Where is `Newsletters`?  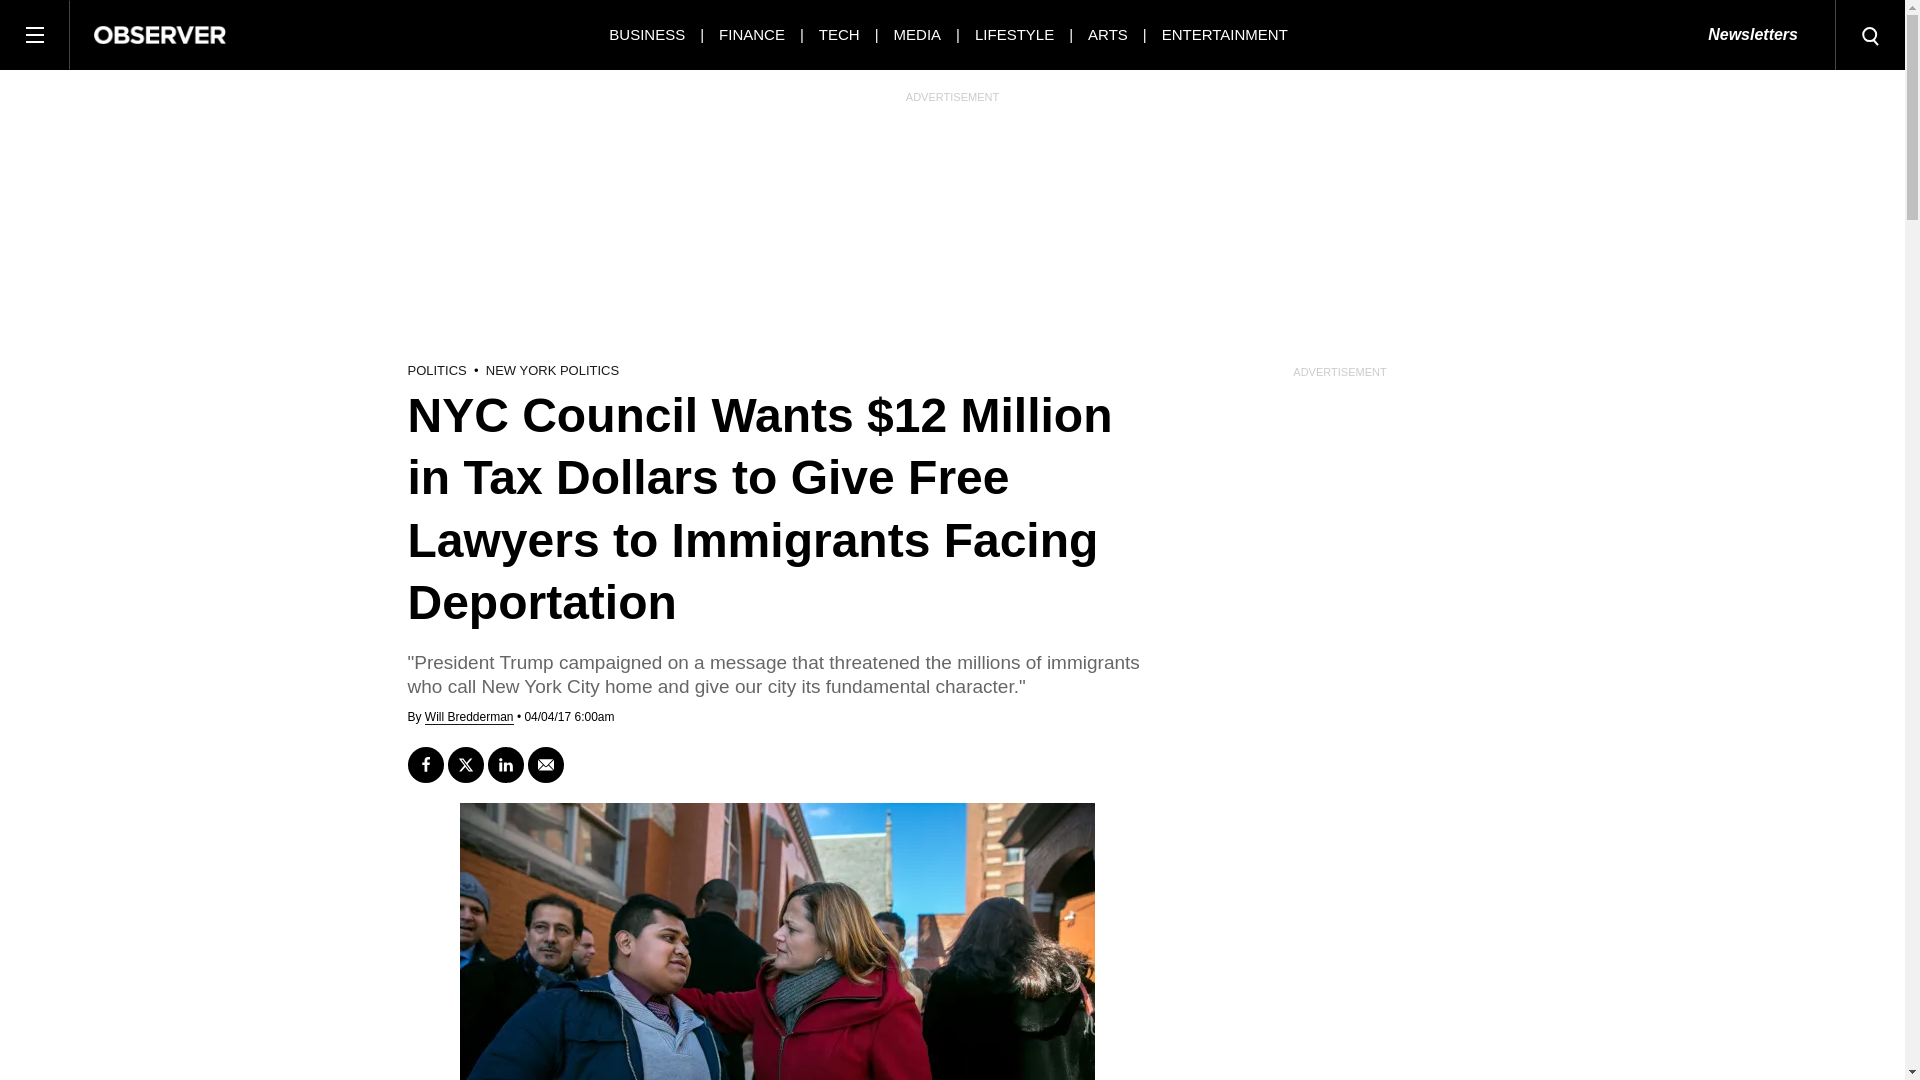
Newsletters is located at coordinates (1752, 35).